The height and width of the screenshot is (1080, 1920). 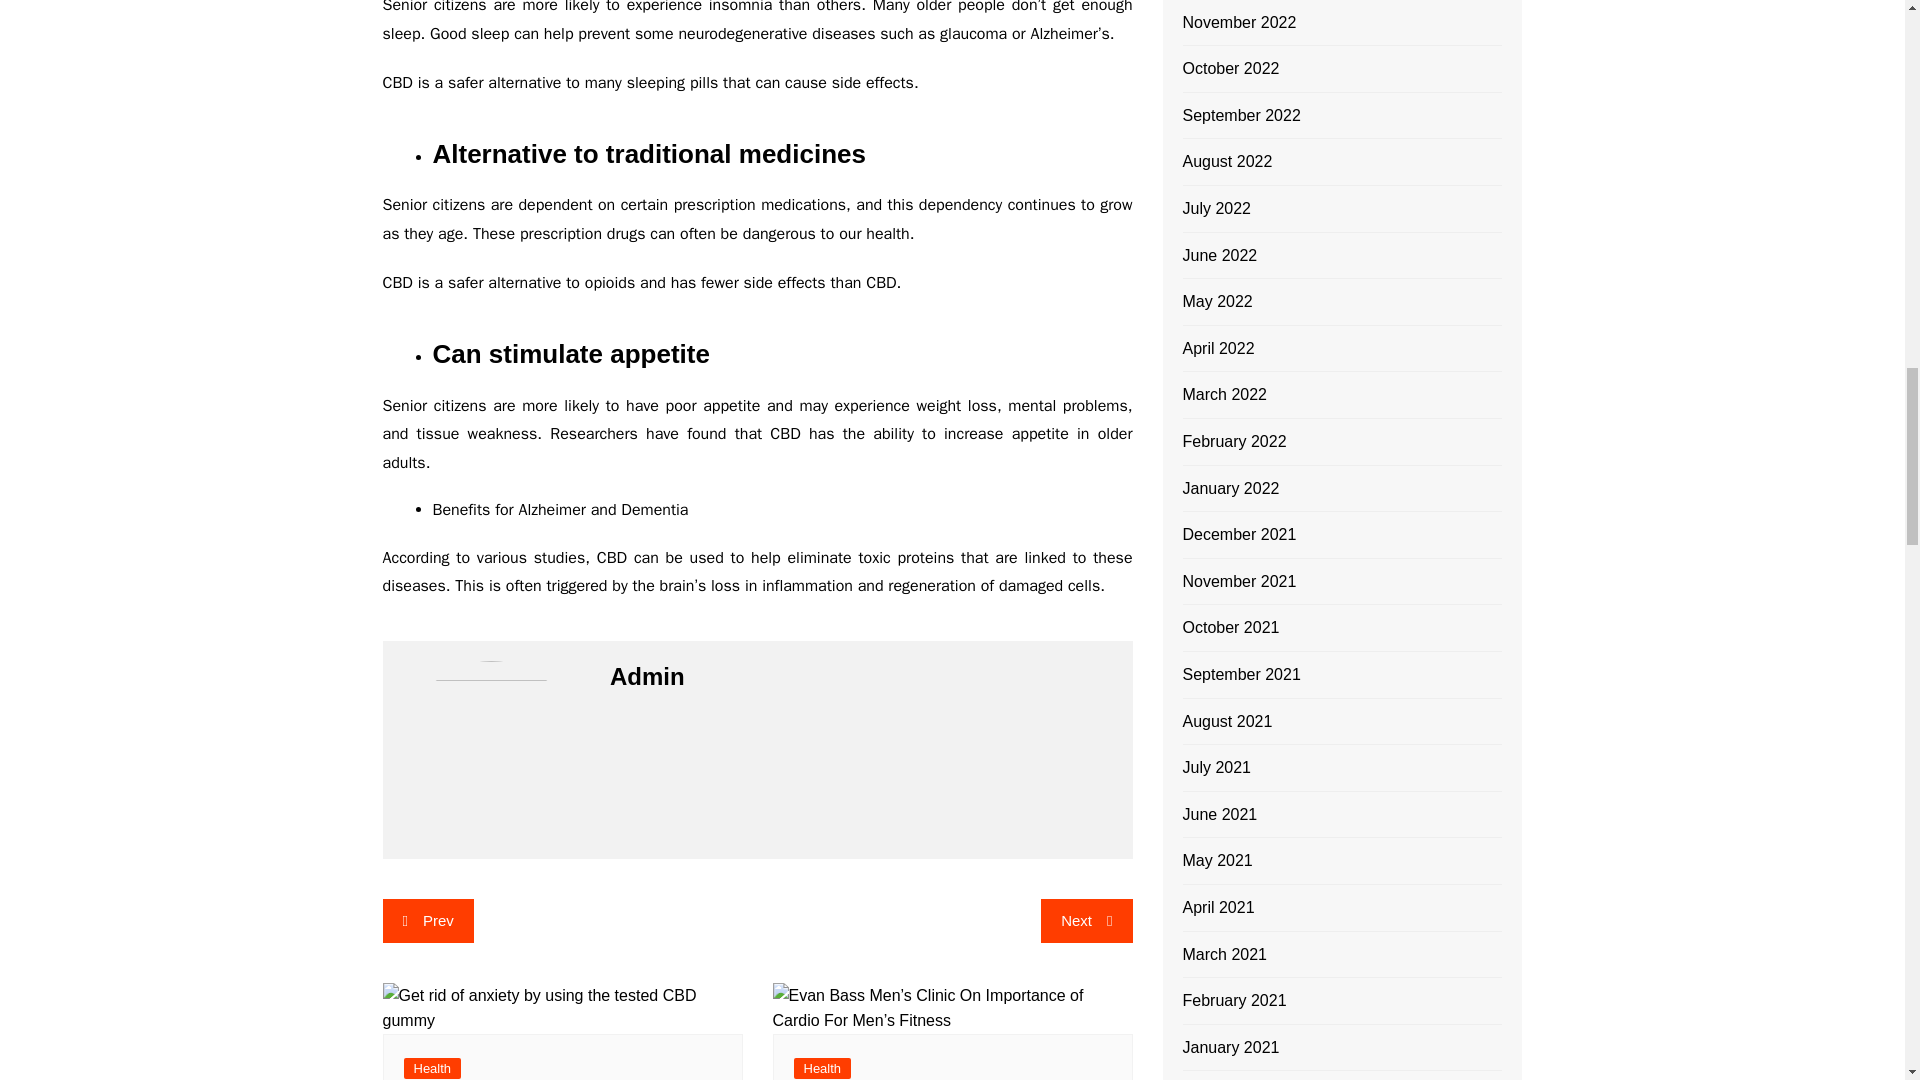 I want to click on Health, so click(x=432, y=1068).